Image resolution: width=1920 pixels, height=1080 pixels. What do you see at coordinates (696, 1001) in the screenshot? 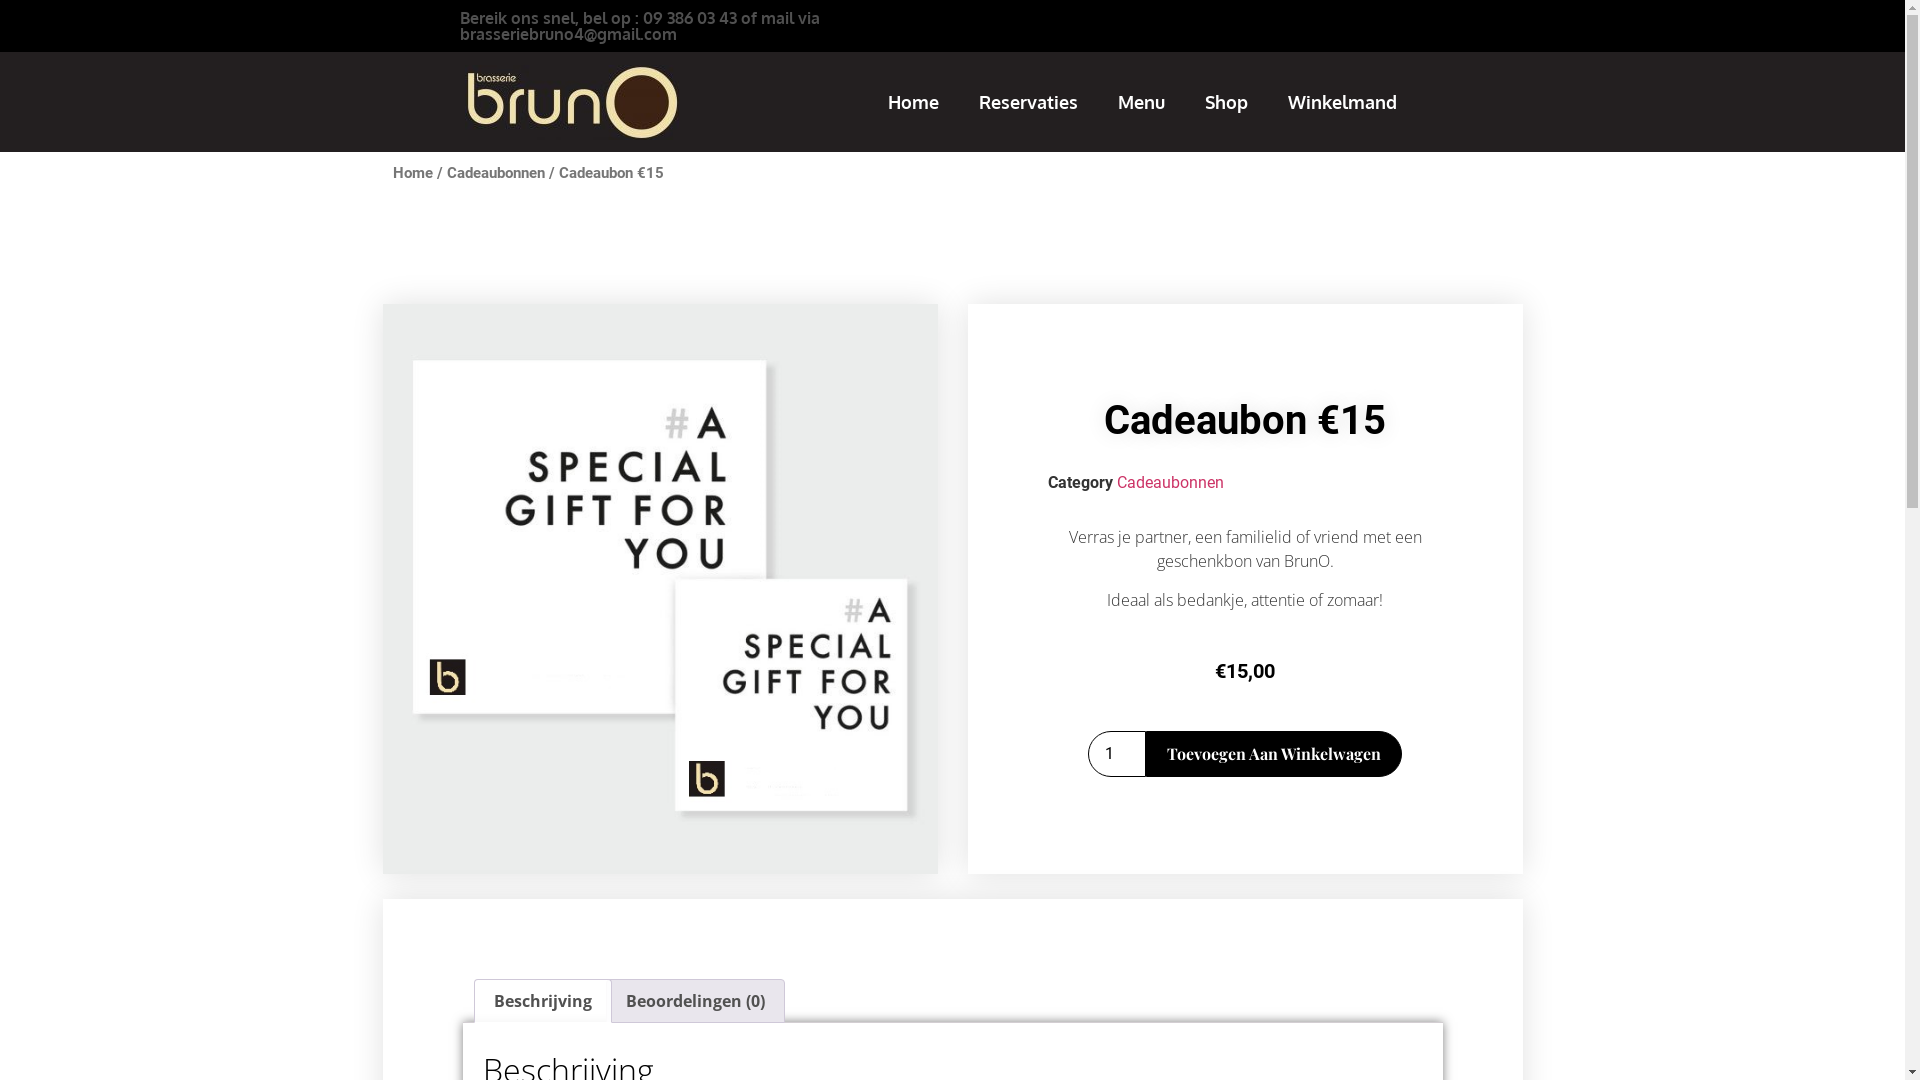
I see `Beoordelingen (0)` at bounding box center [696, 1001].